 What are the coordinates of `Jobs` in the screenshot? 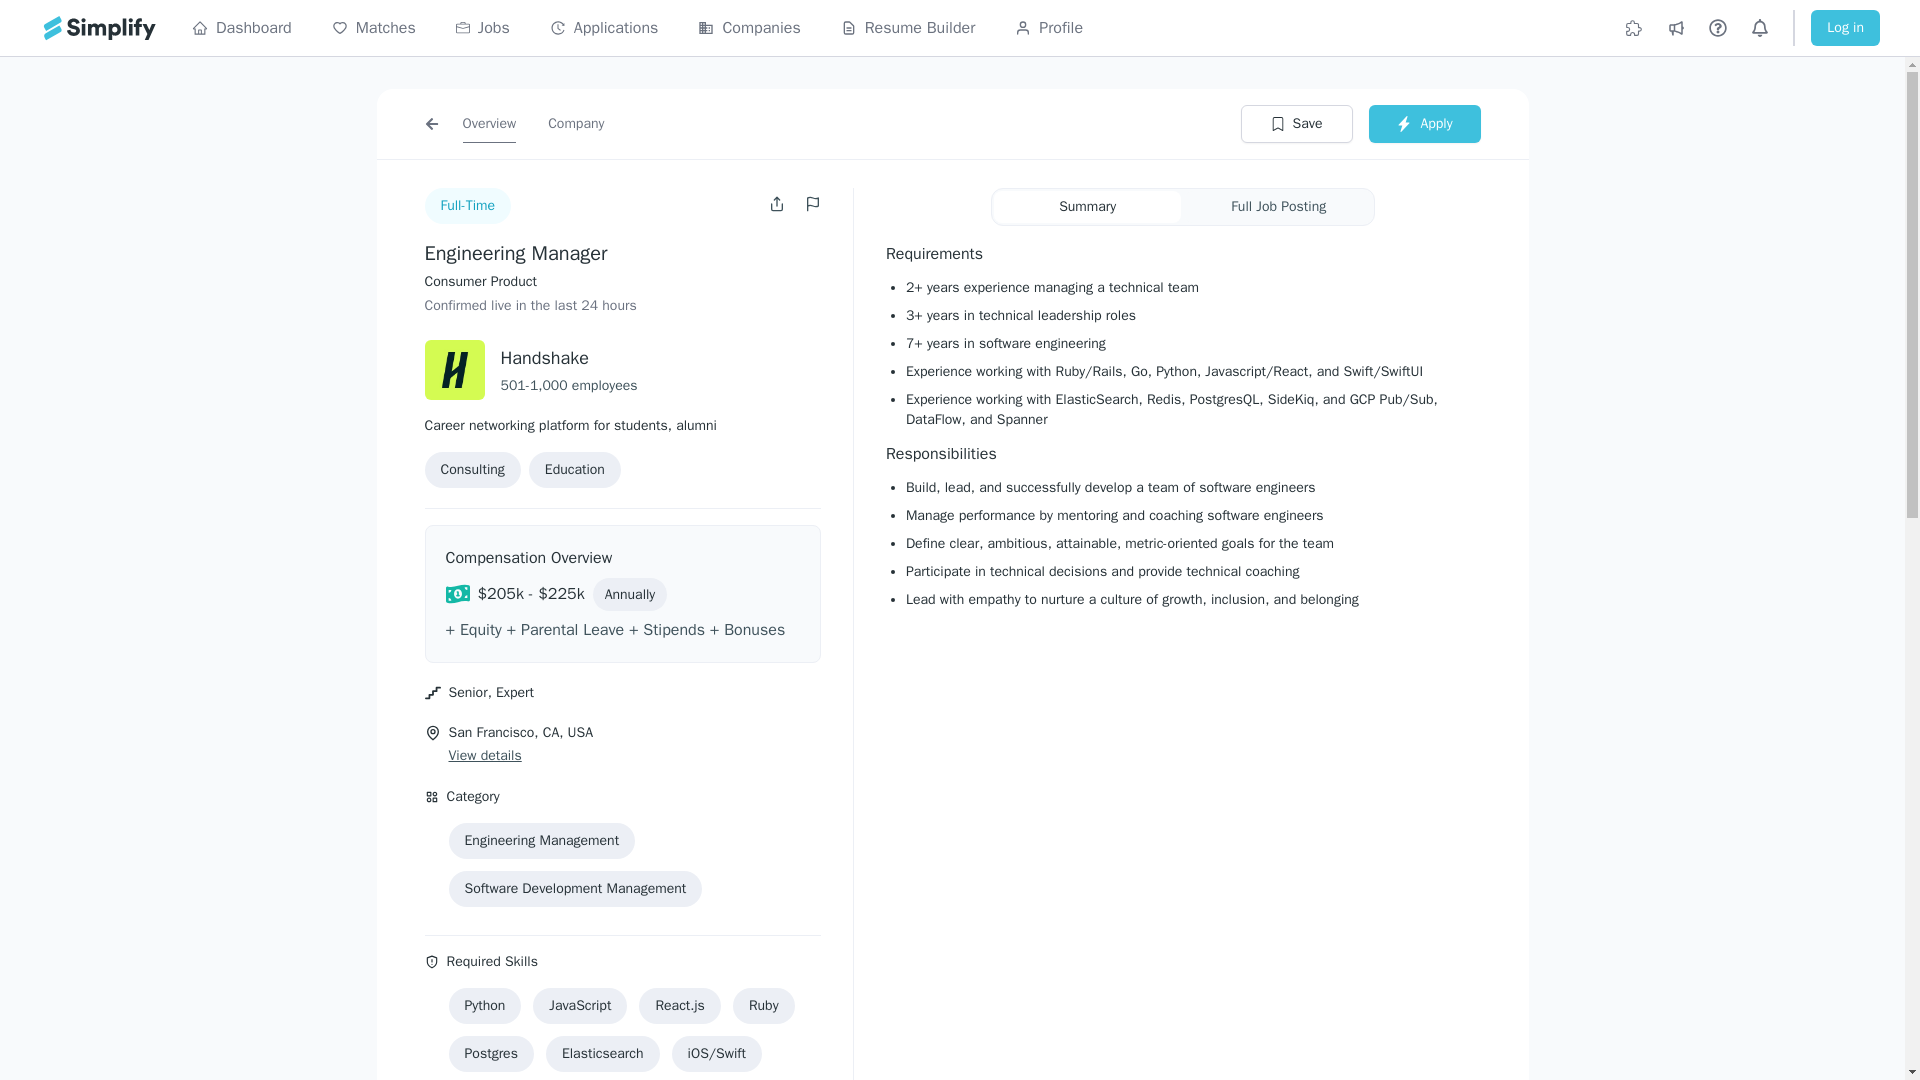 It's located at (483, 28).